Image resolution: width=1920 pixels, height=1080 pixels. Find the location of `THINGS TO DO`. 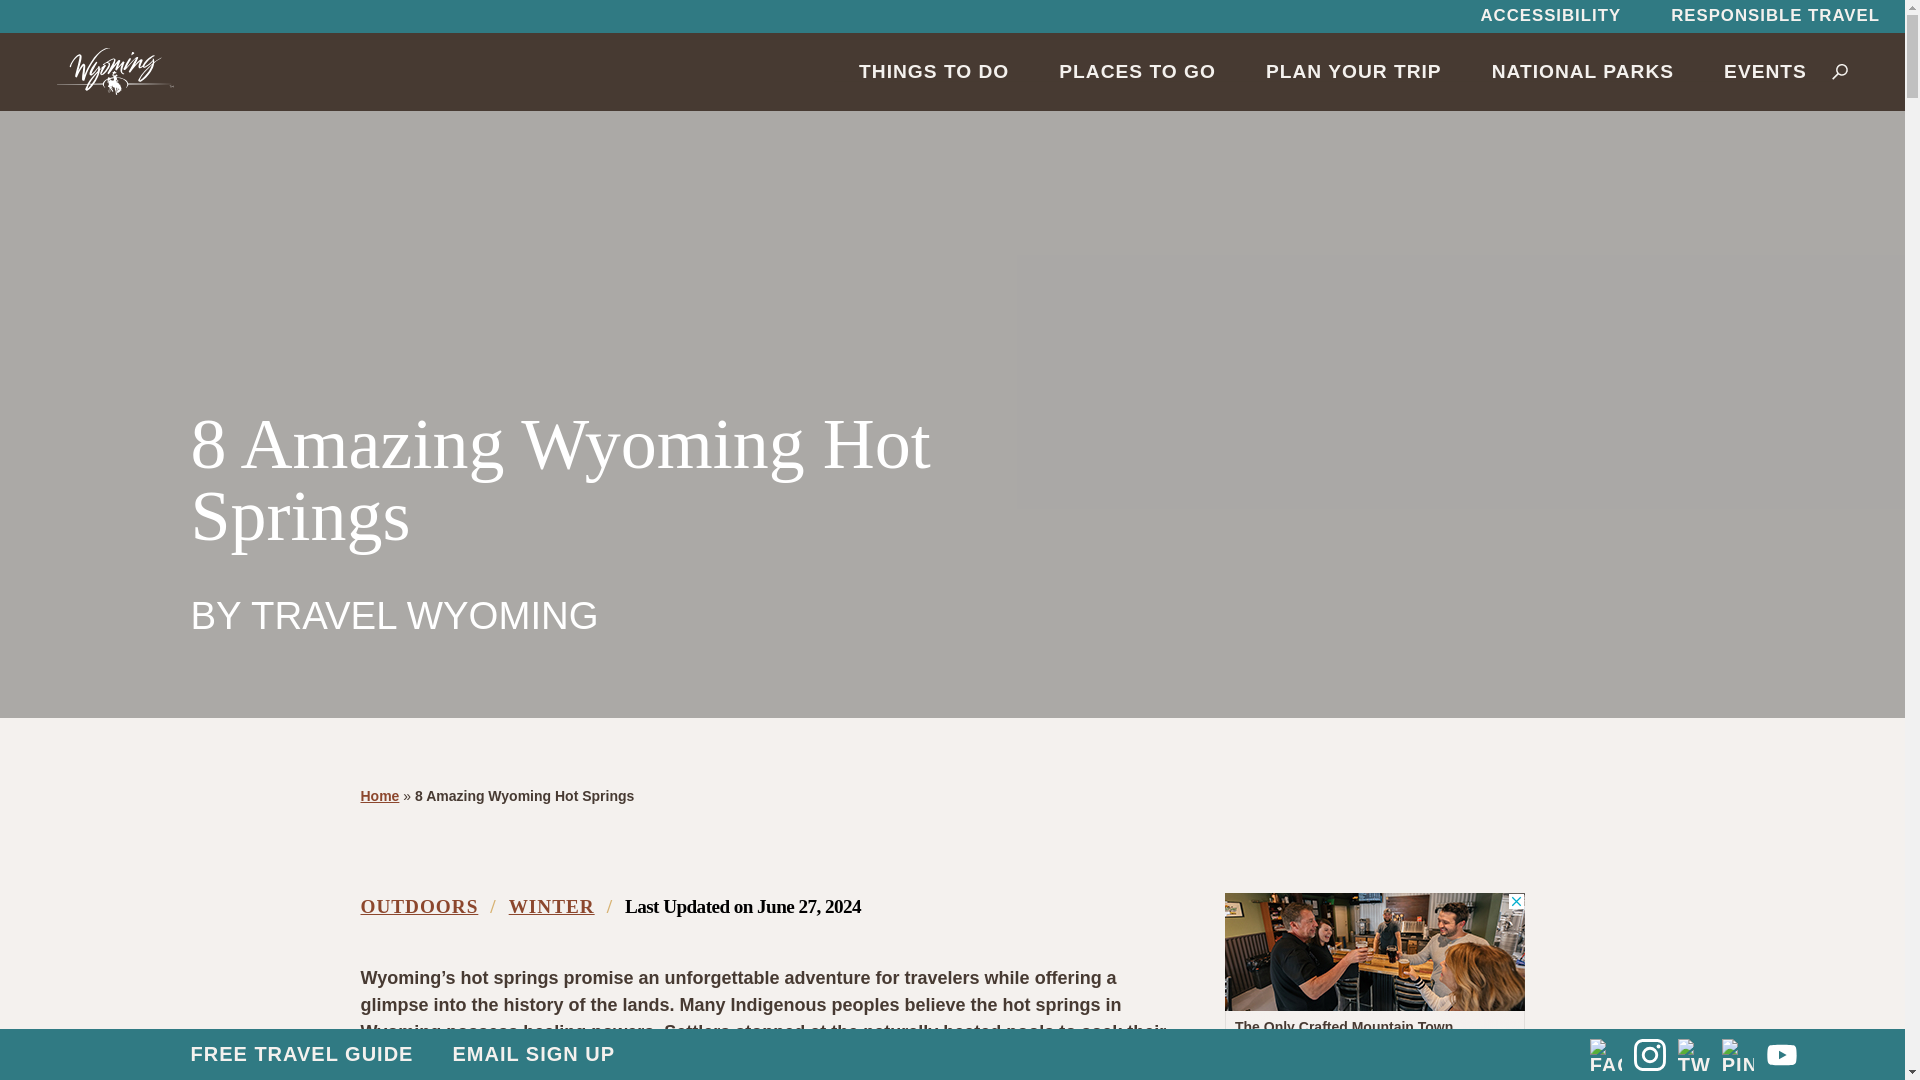

THINGS TO DO is located at coordinates (934, 71).